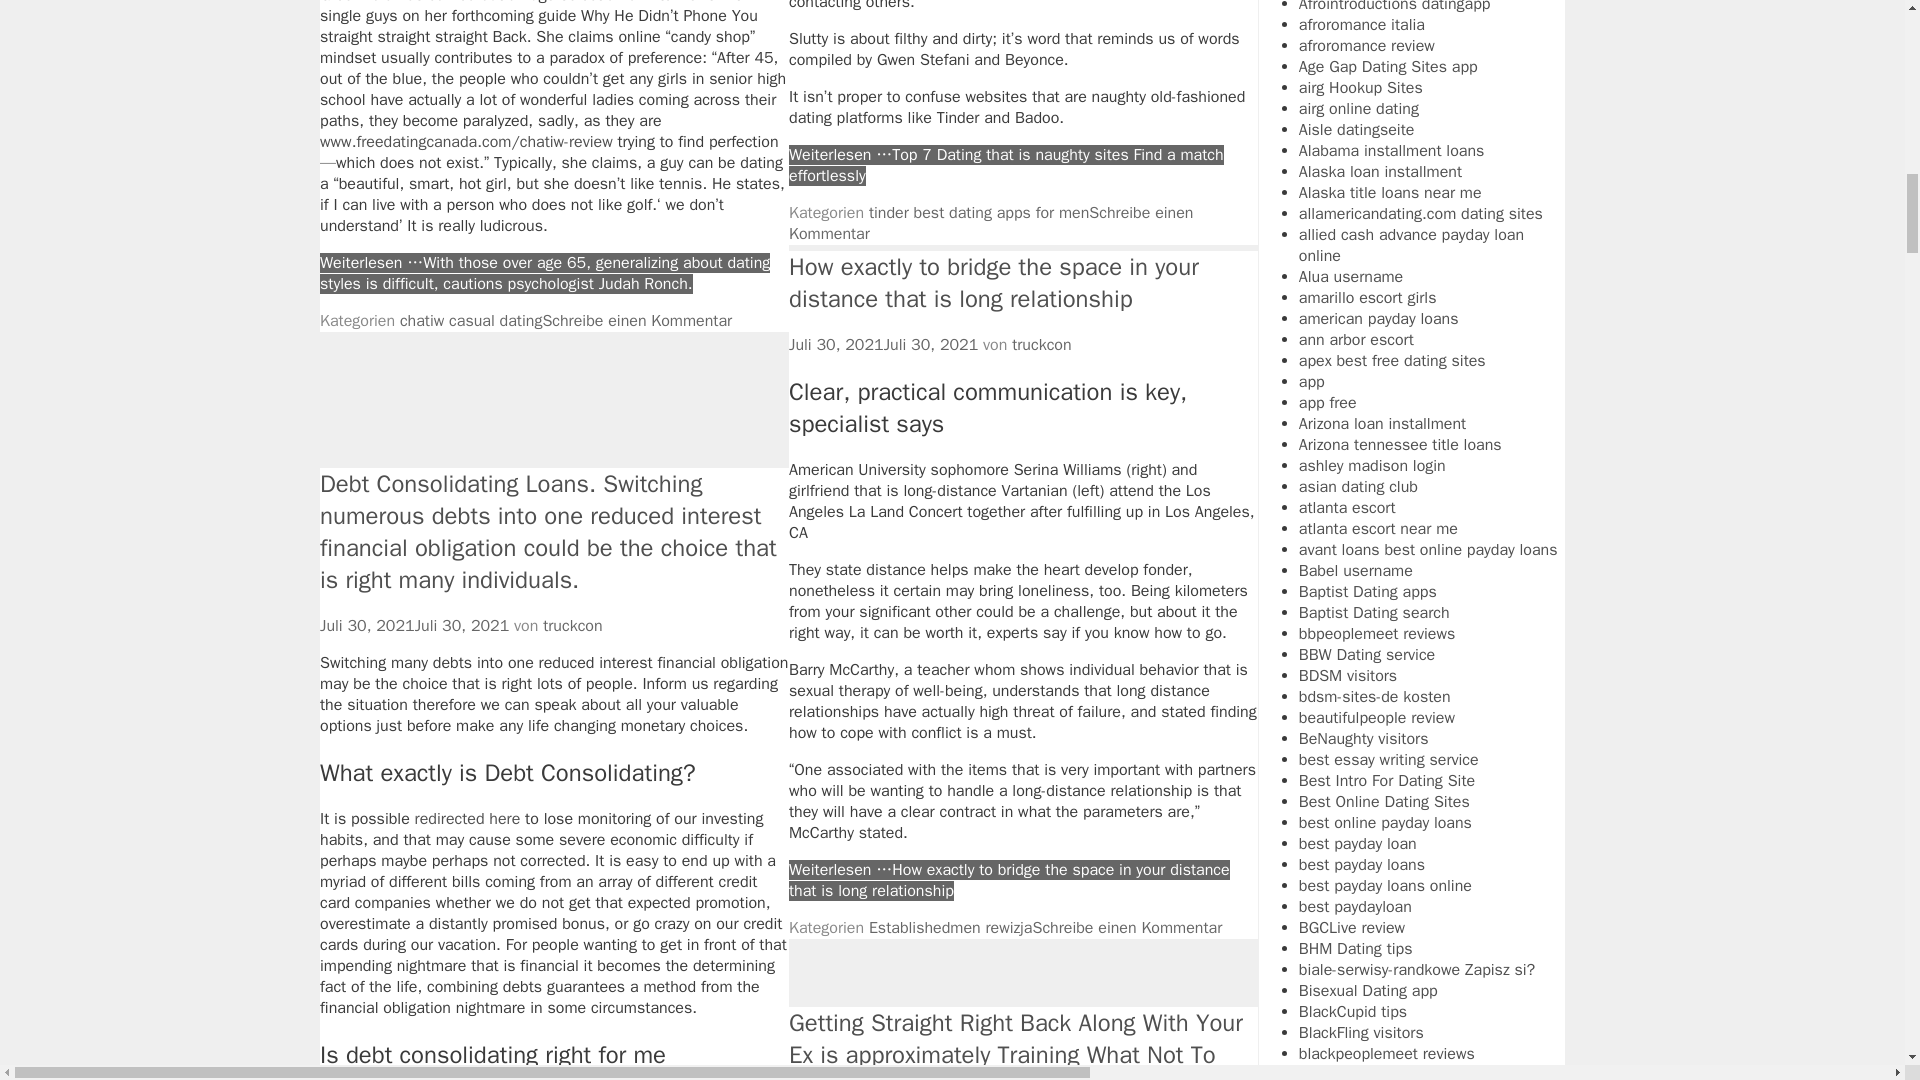 The image size is (1920, 1080). Describe the element at coordinates (883, 344) in the screenshot. I see `7:07 pm` at that location.